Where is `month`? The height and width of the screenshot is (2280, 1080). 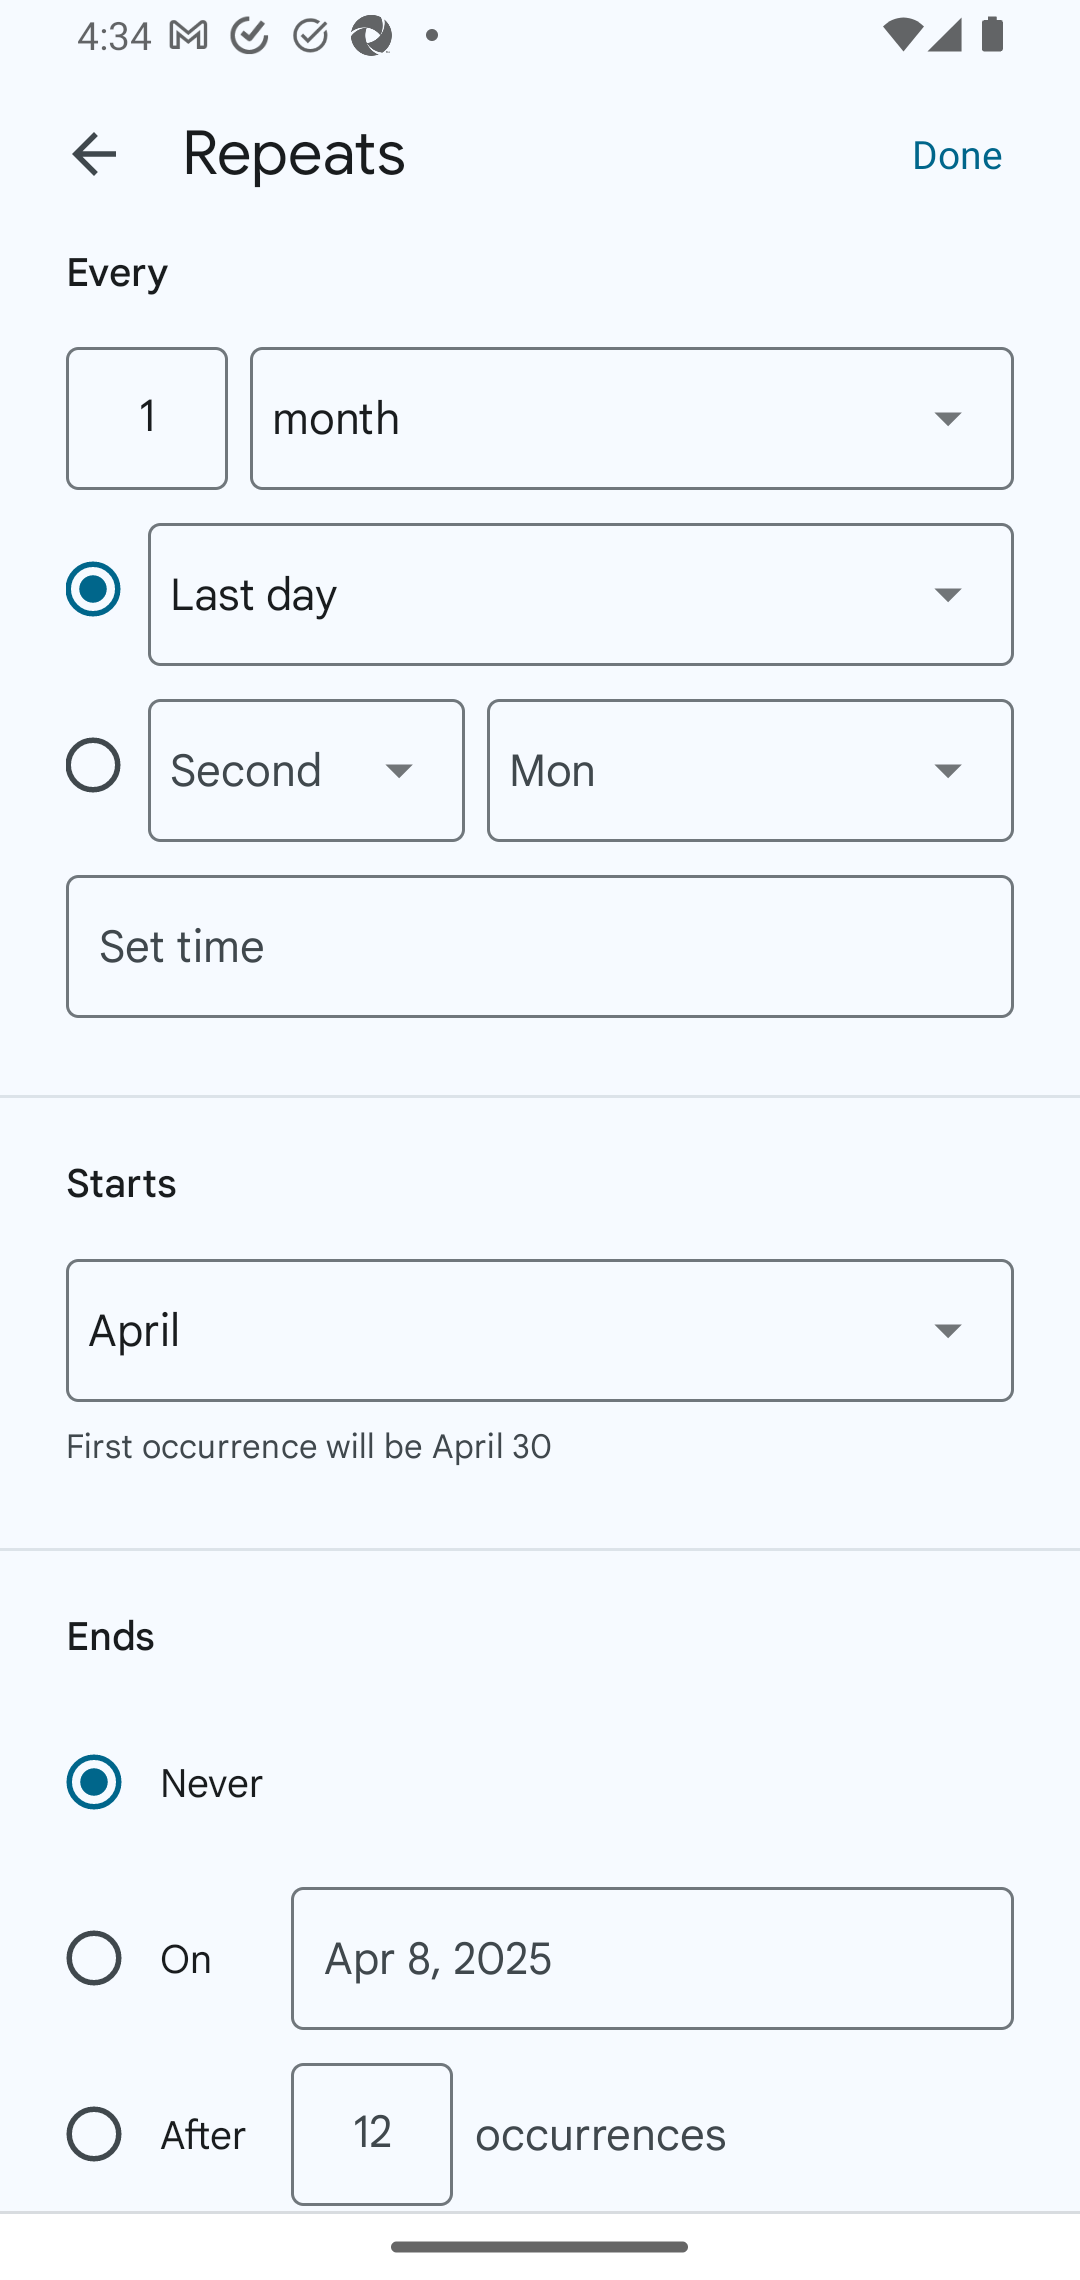
month is located at coordinates (632, 418).